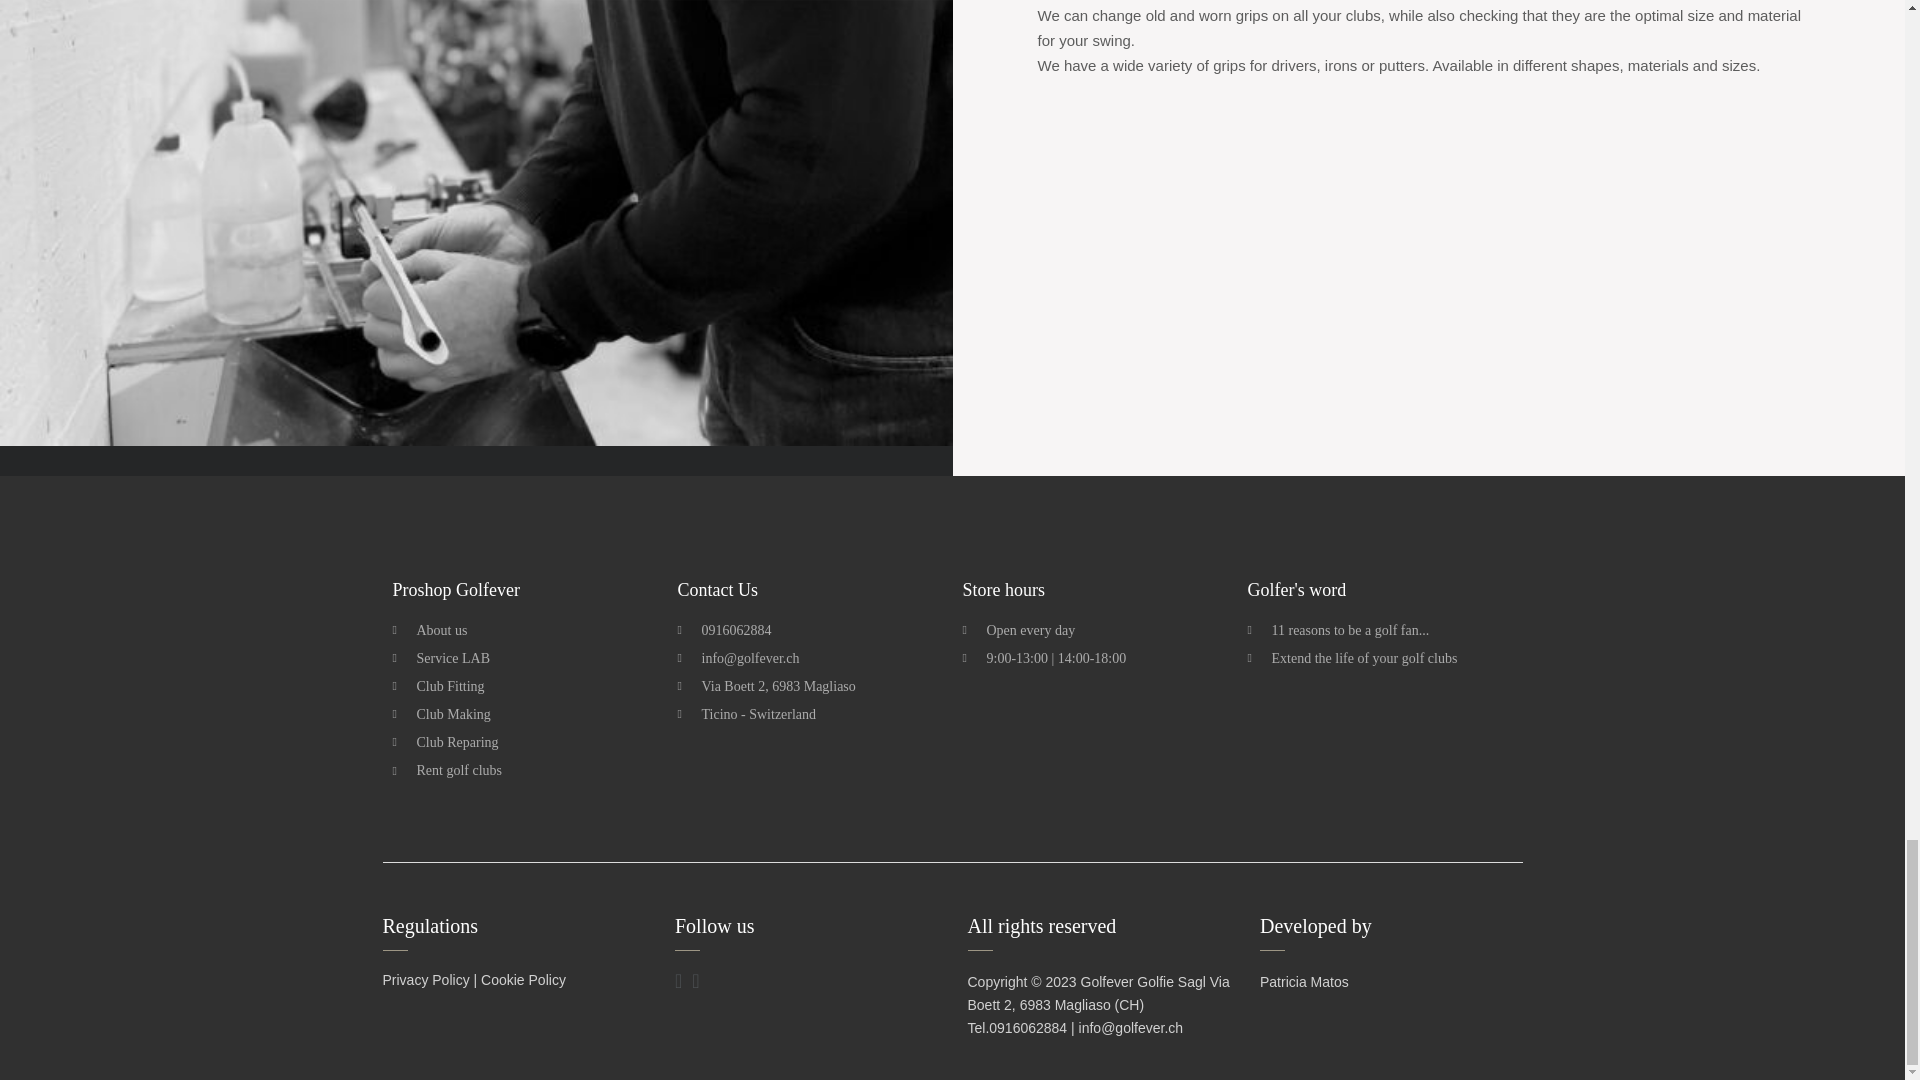  What do you see at coordinates (524, 980) in the screenshot?
I see `Cookie Policy ` at bounding box center [524, 980].